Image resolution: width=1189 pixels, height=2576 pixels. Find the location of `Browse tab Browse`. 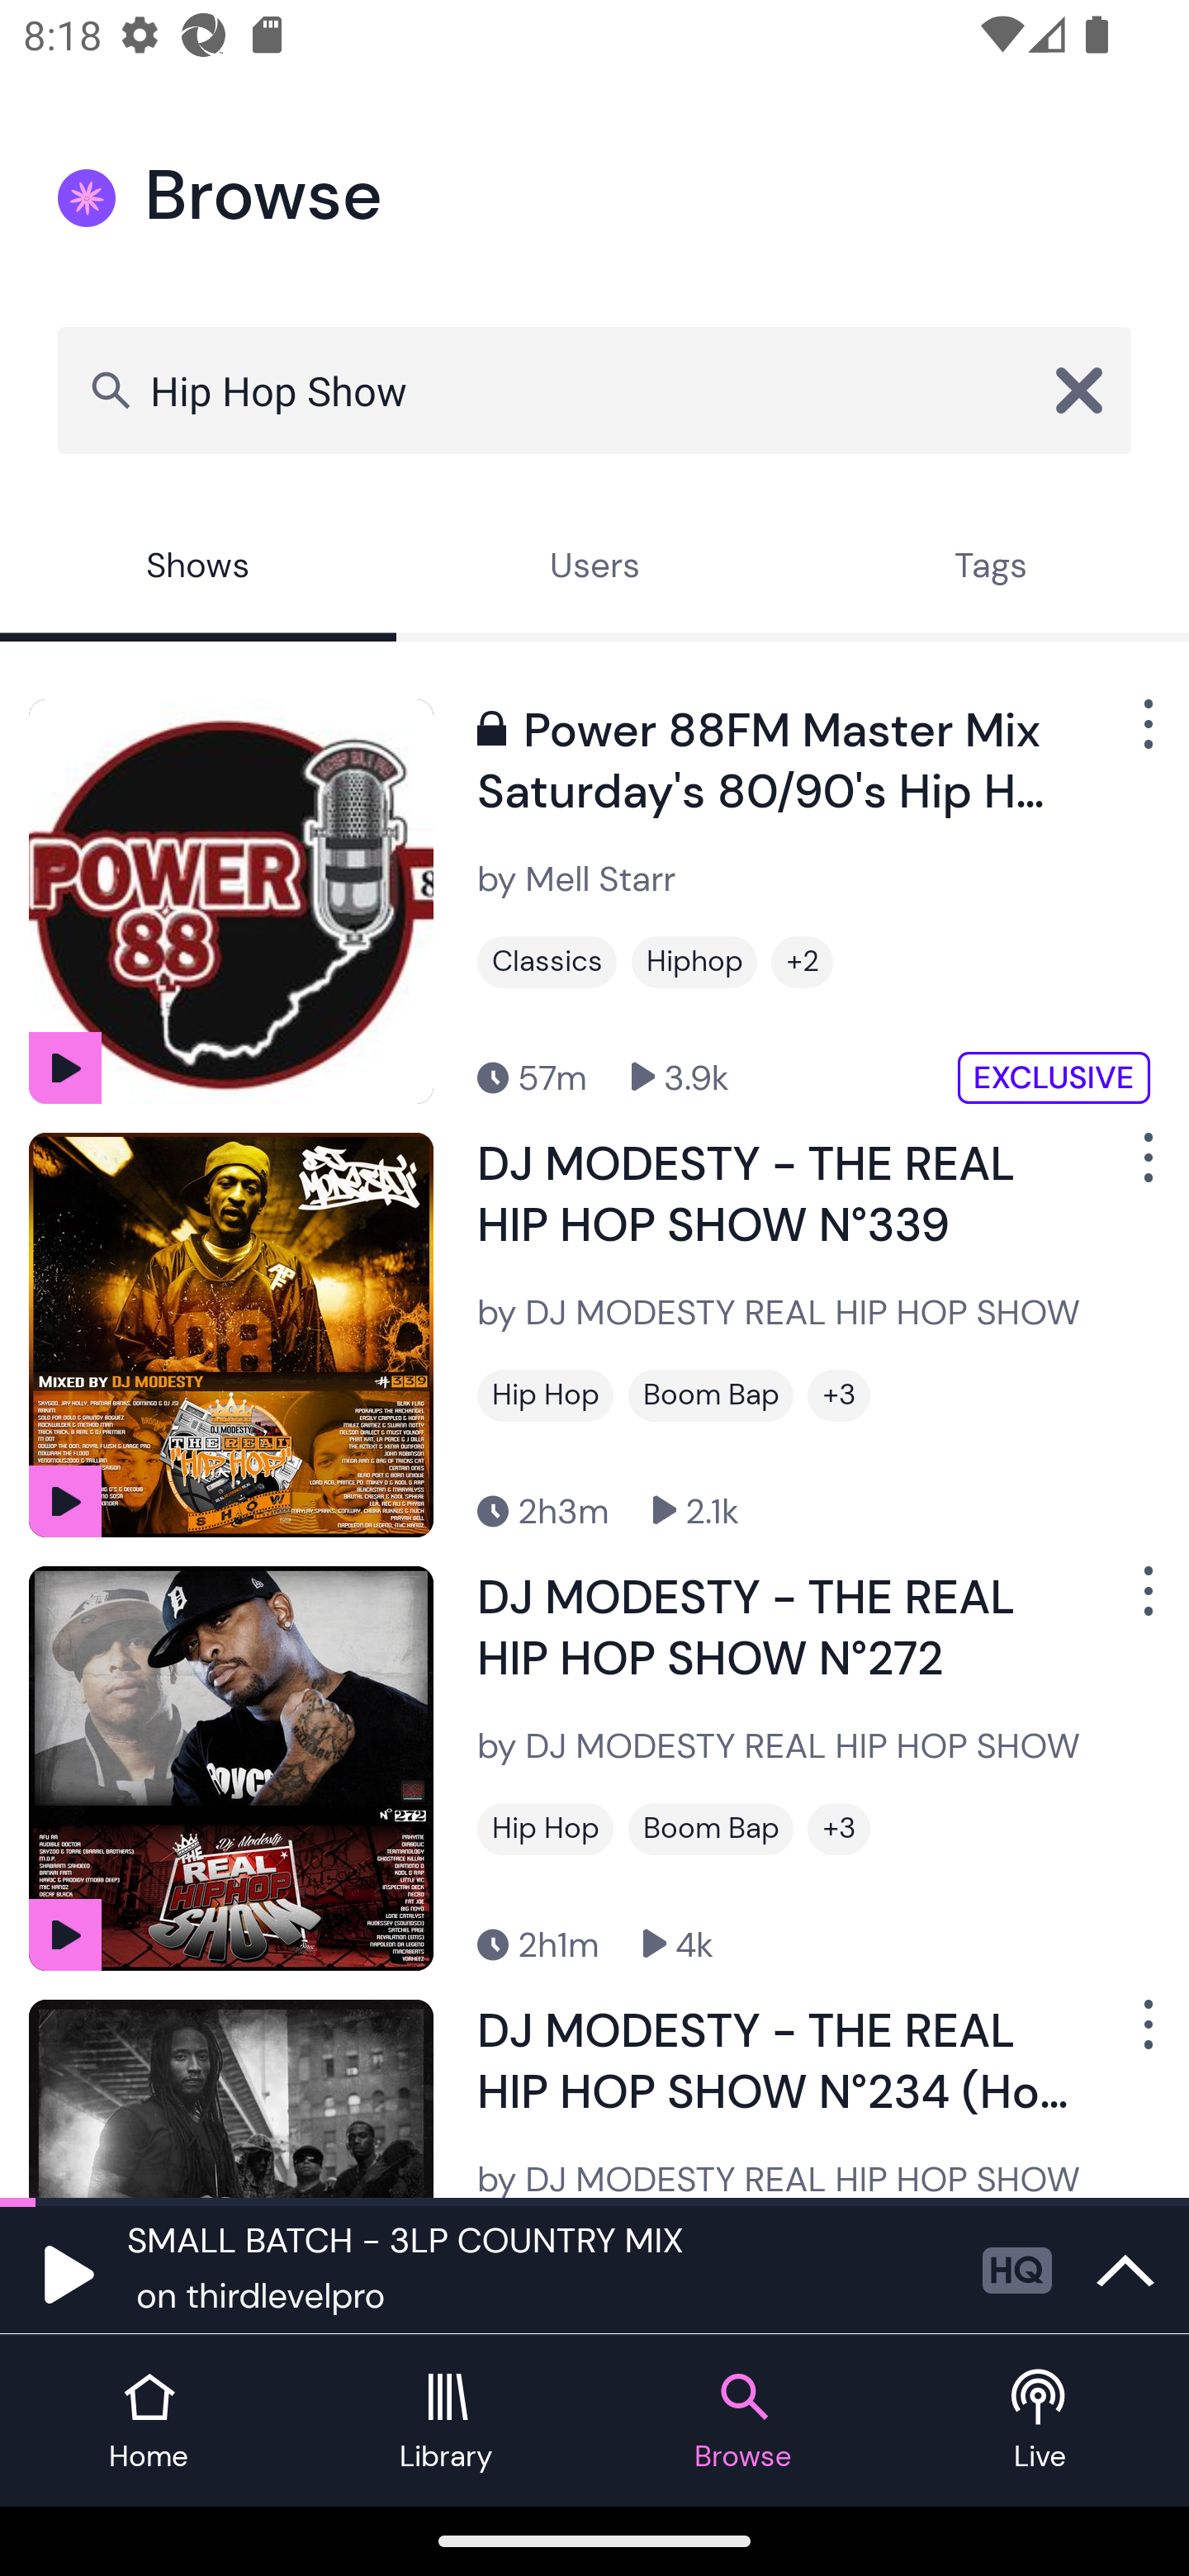

Browse tab Browse is located at coordinates (743, 2421).